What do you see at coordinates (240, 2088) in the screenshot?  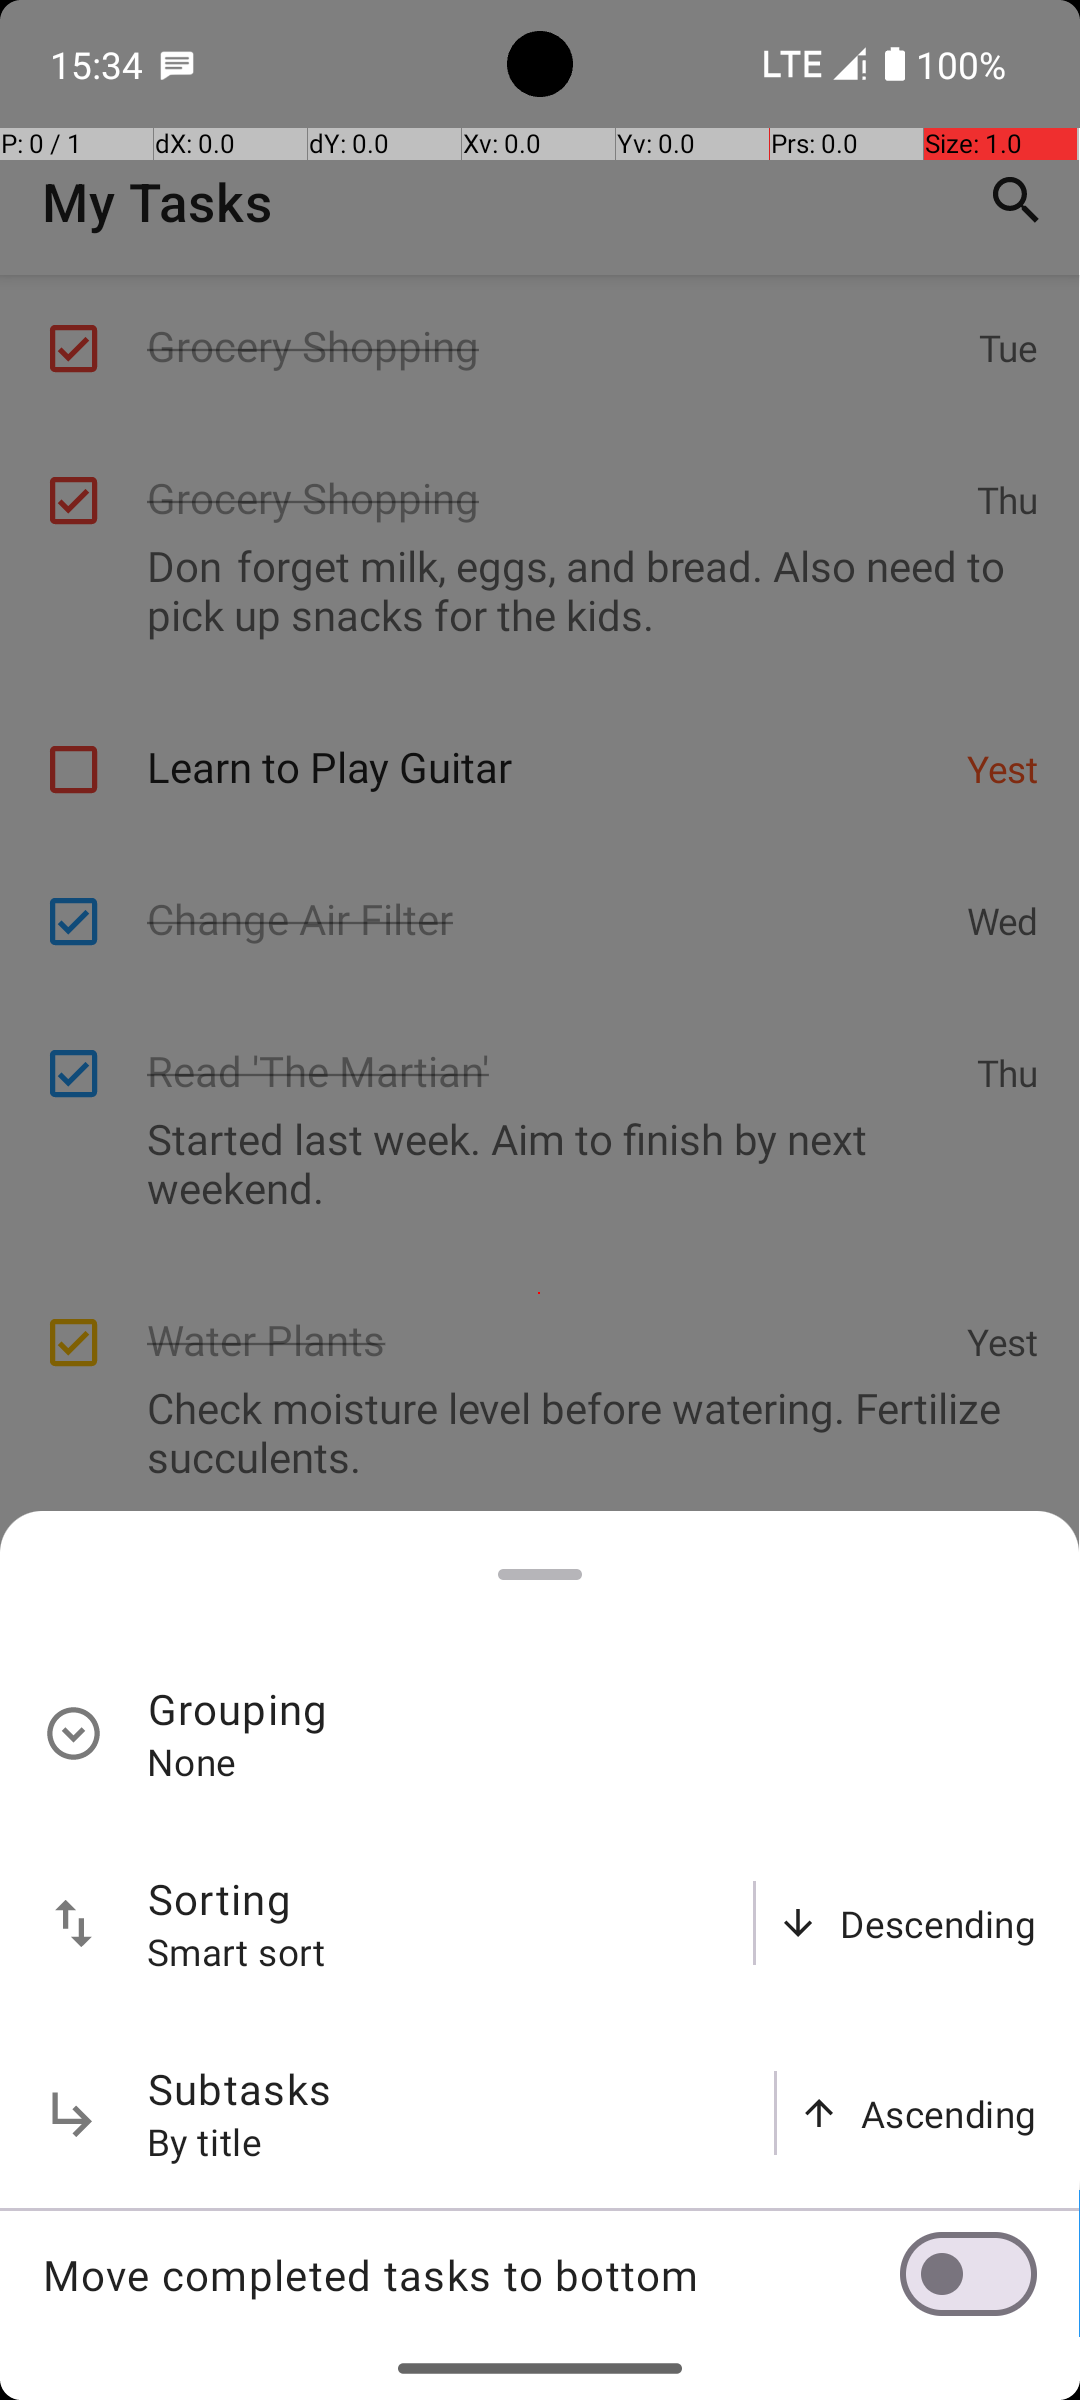 I see `Subtasks` at bounding box center [240, 2088].